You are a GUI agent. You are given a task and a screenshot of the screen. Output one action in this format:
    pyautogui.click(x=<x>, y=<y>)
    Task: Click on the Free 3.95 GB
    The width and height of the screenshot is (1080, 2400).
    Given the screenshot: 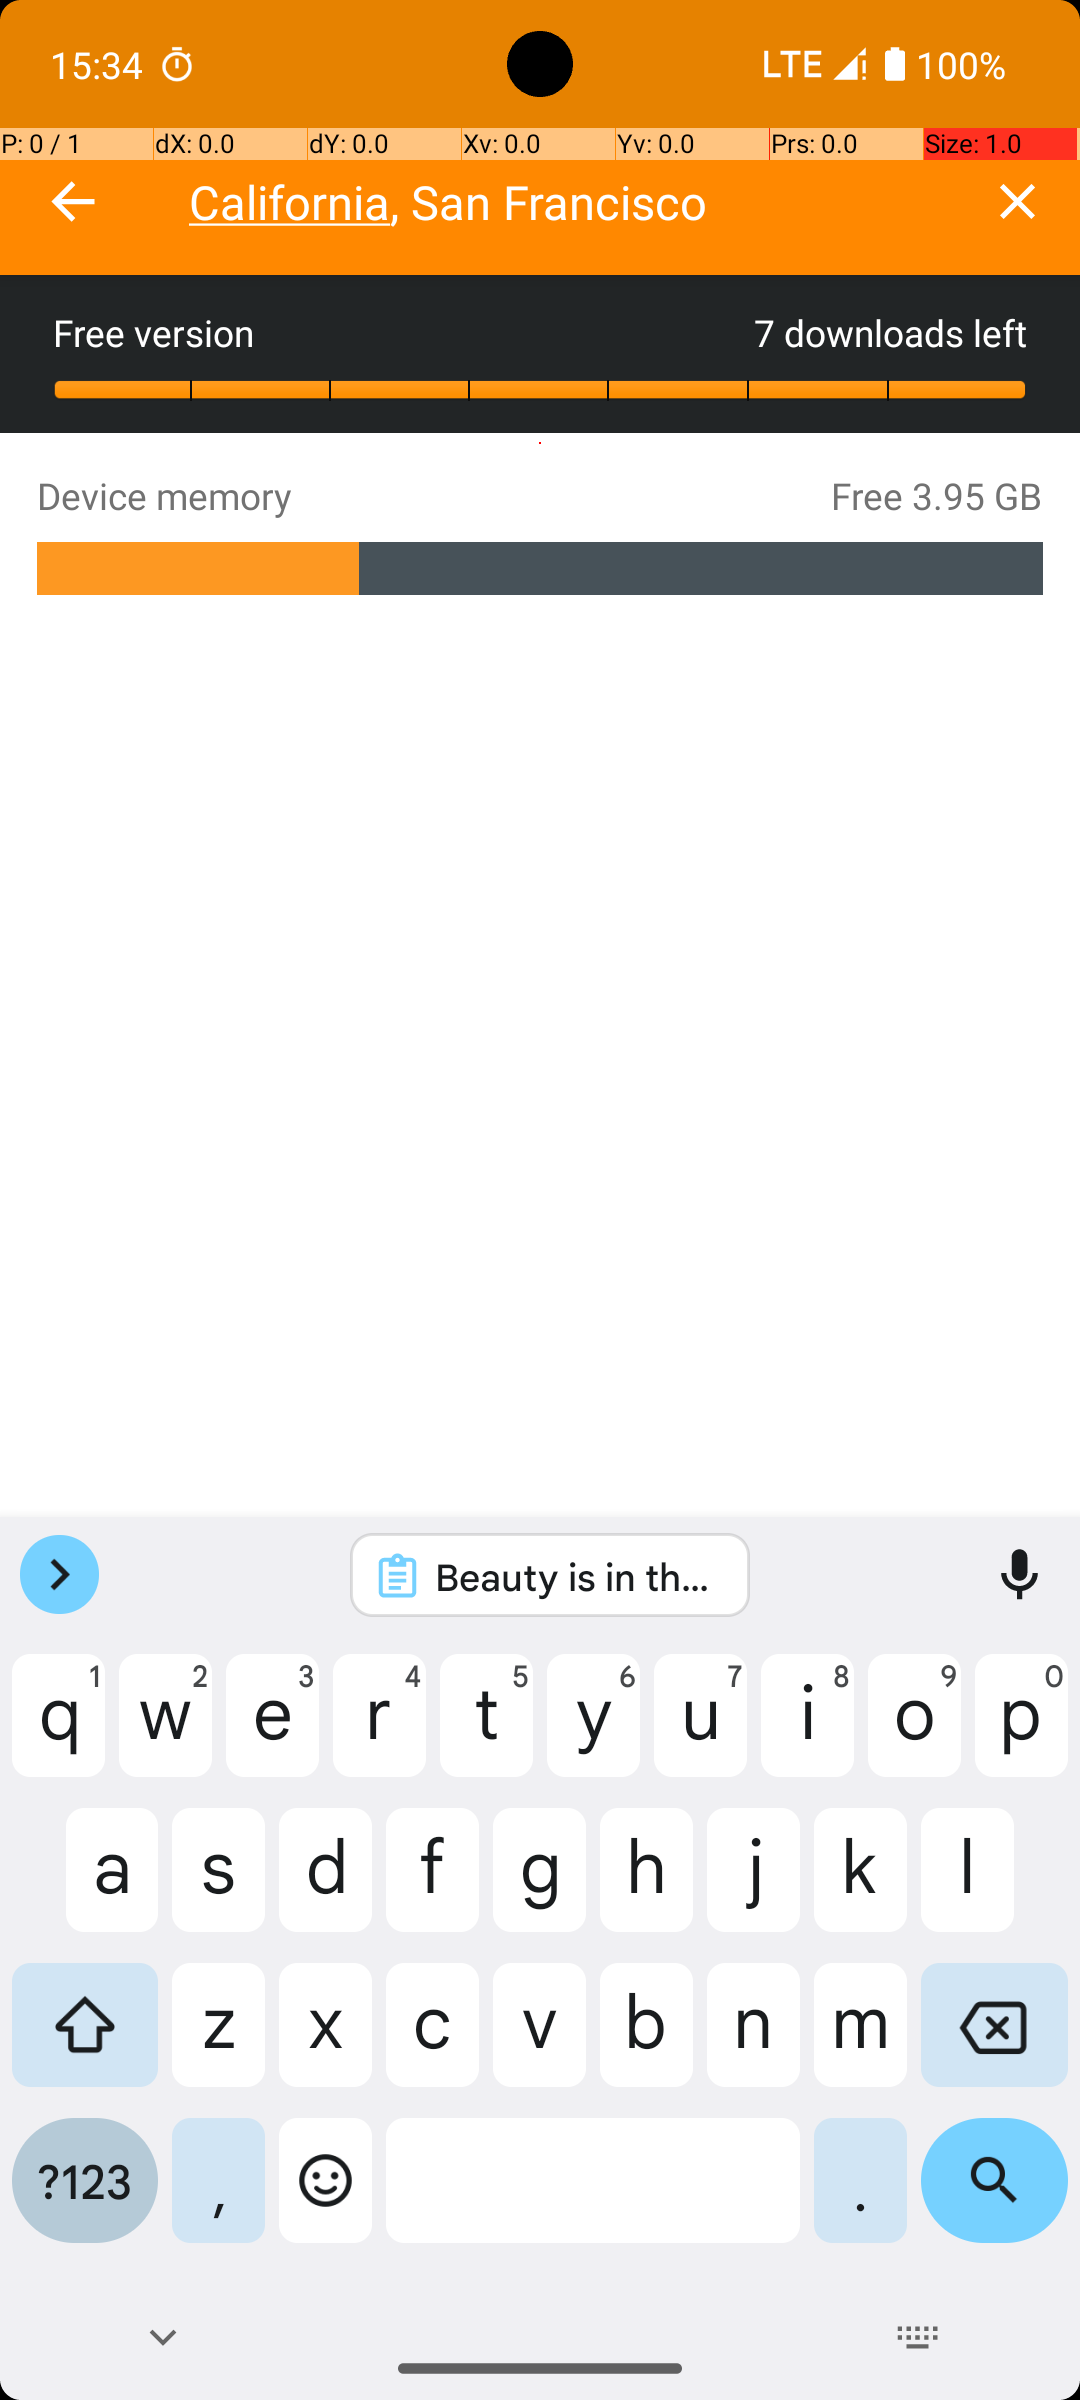 What is the action you would take?
    pyautogui.click(x=937, y=496)
    